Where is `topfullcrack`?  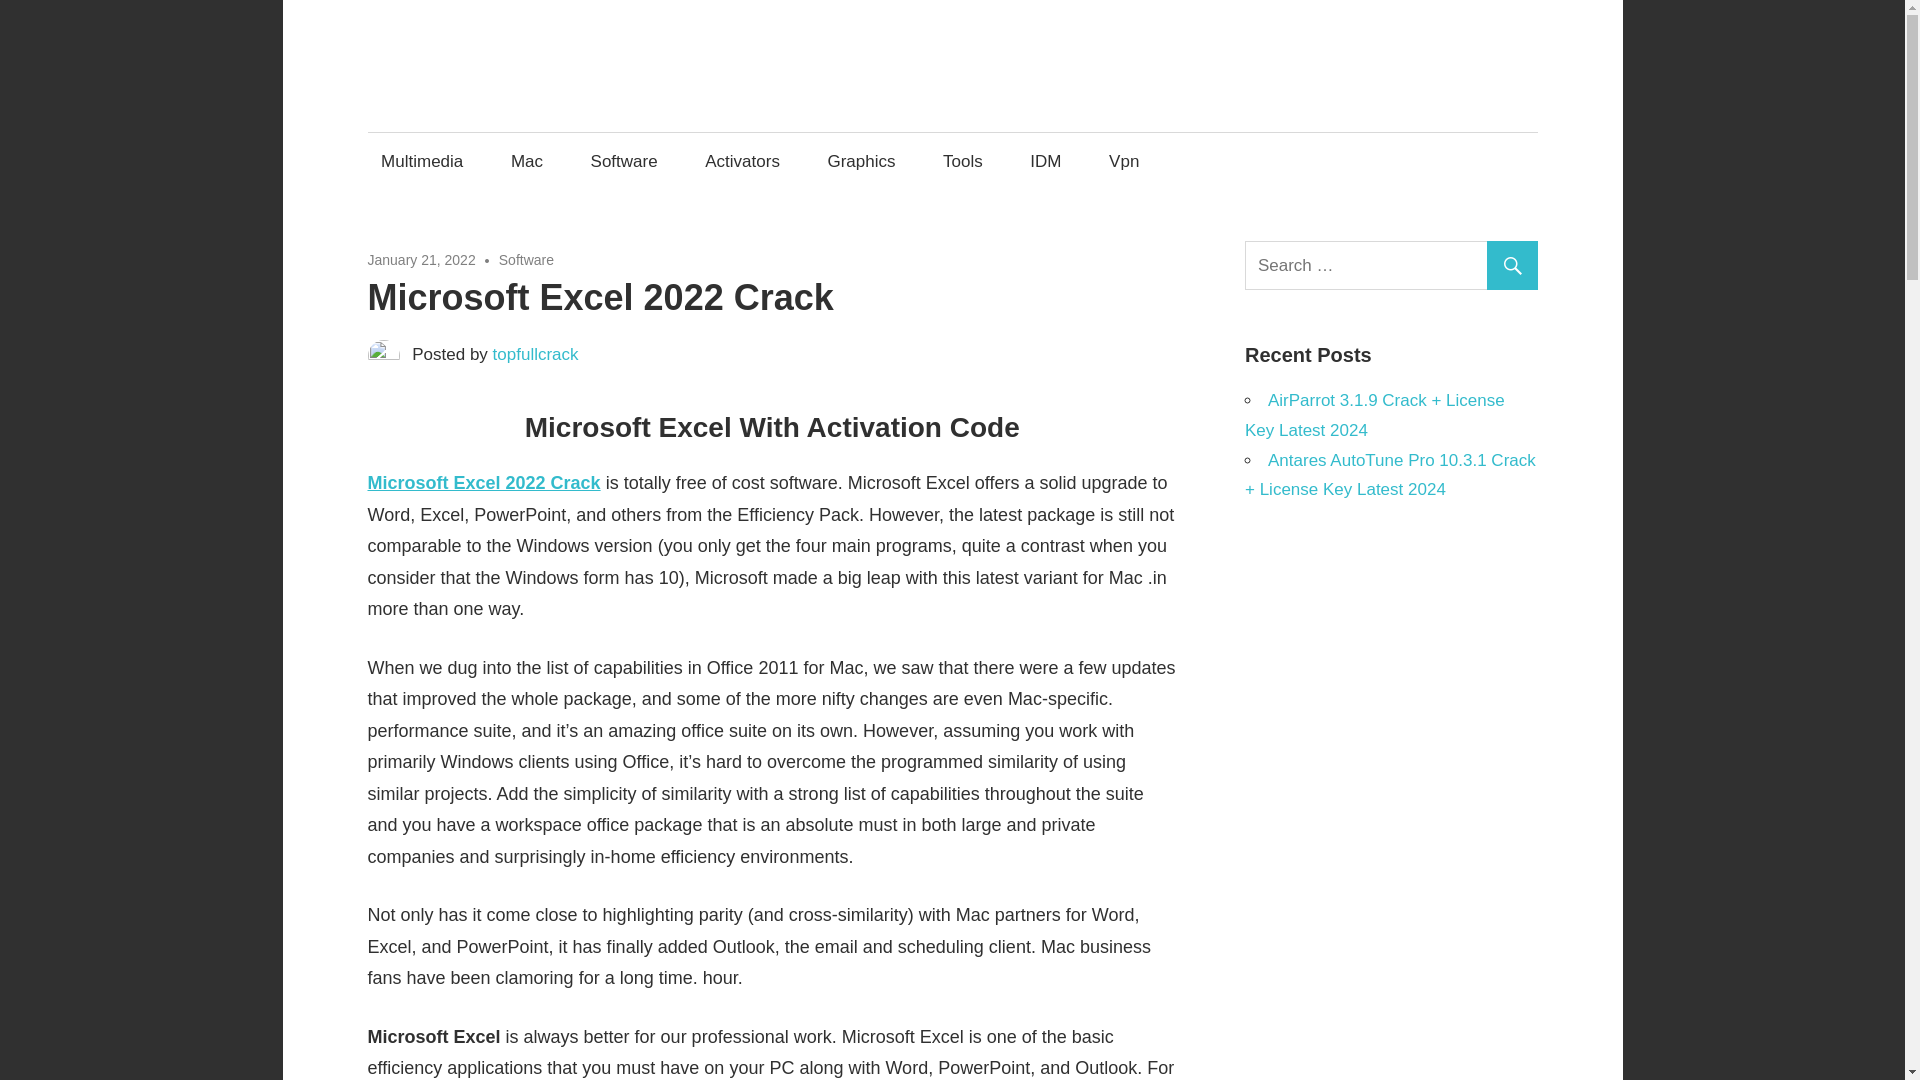 topfullcrack is located at coordinates (536, 354).